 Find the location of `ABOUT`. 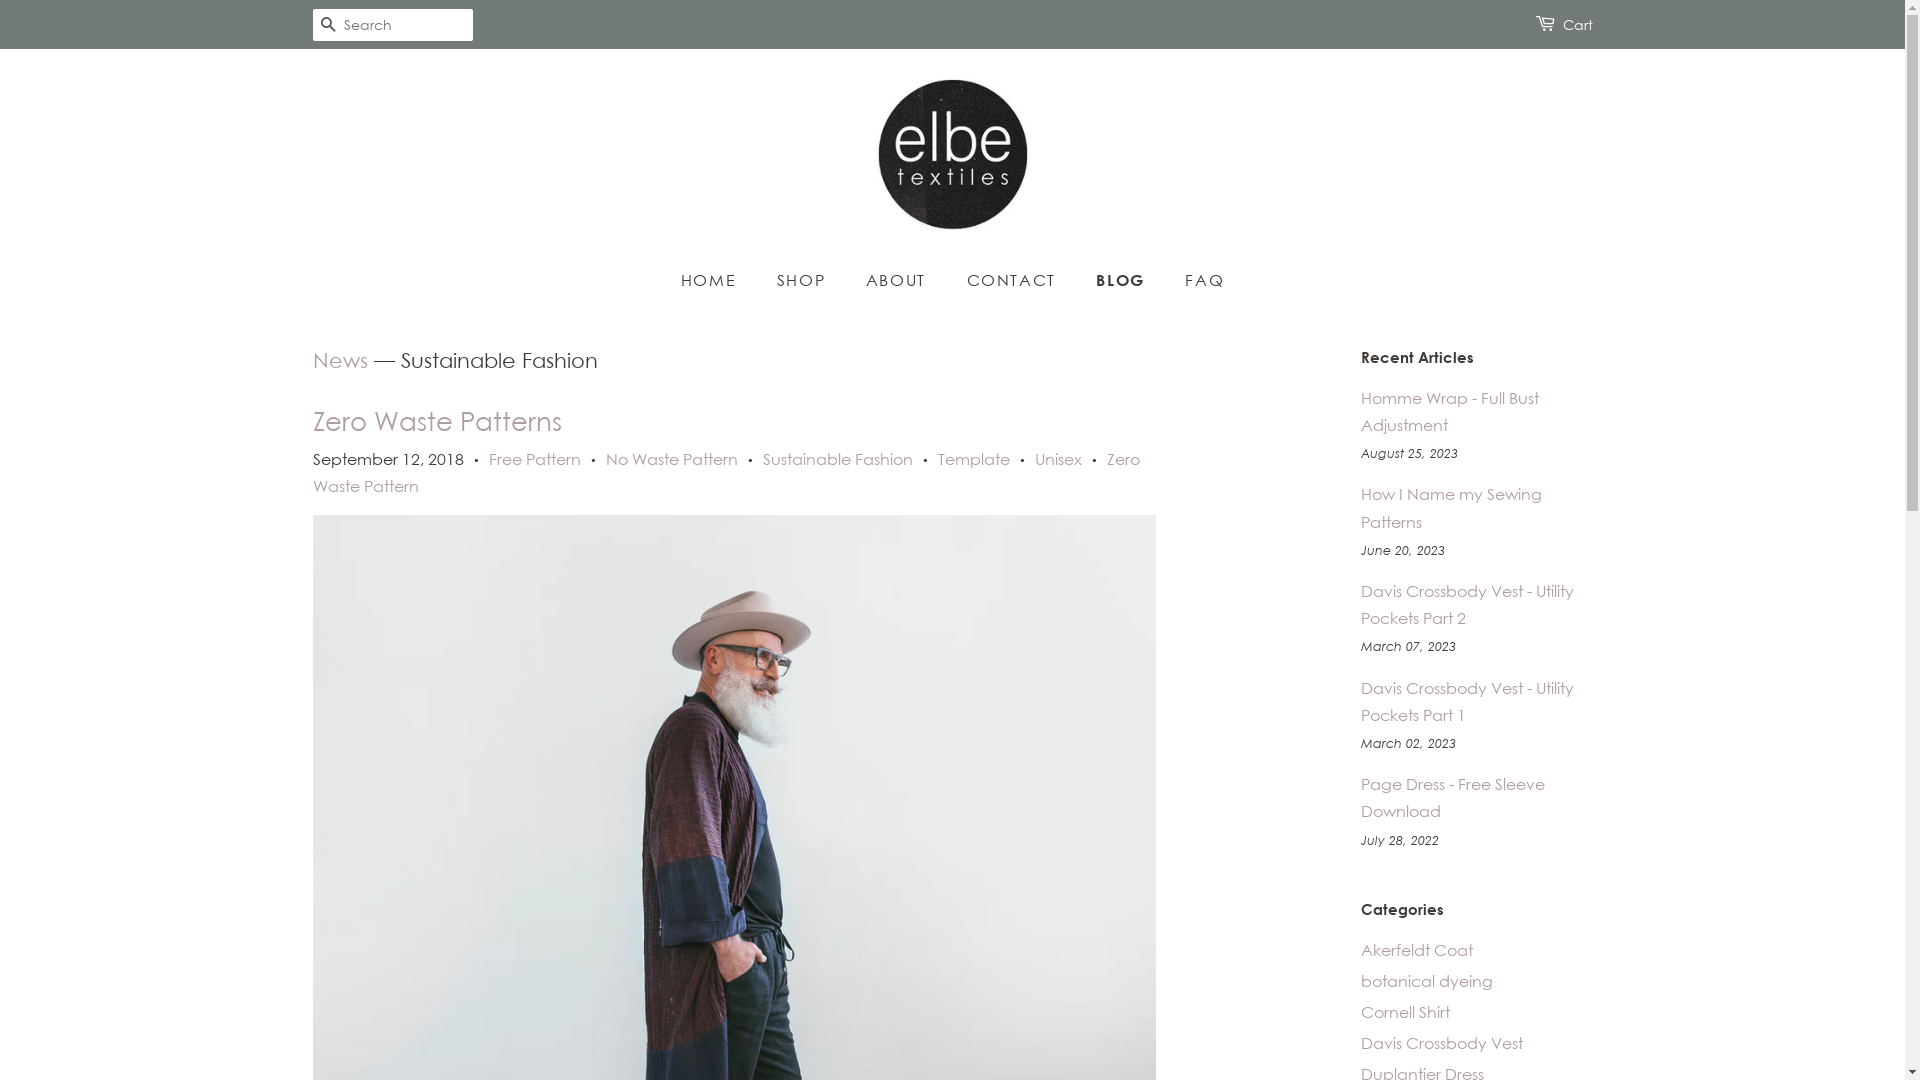

ABOUT is located at coordinates (898, 280).